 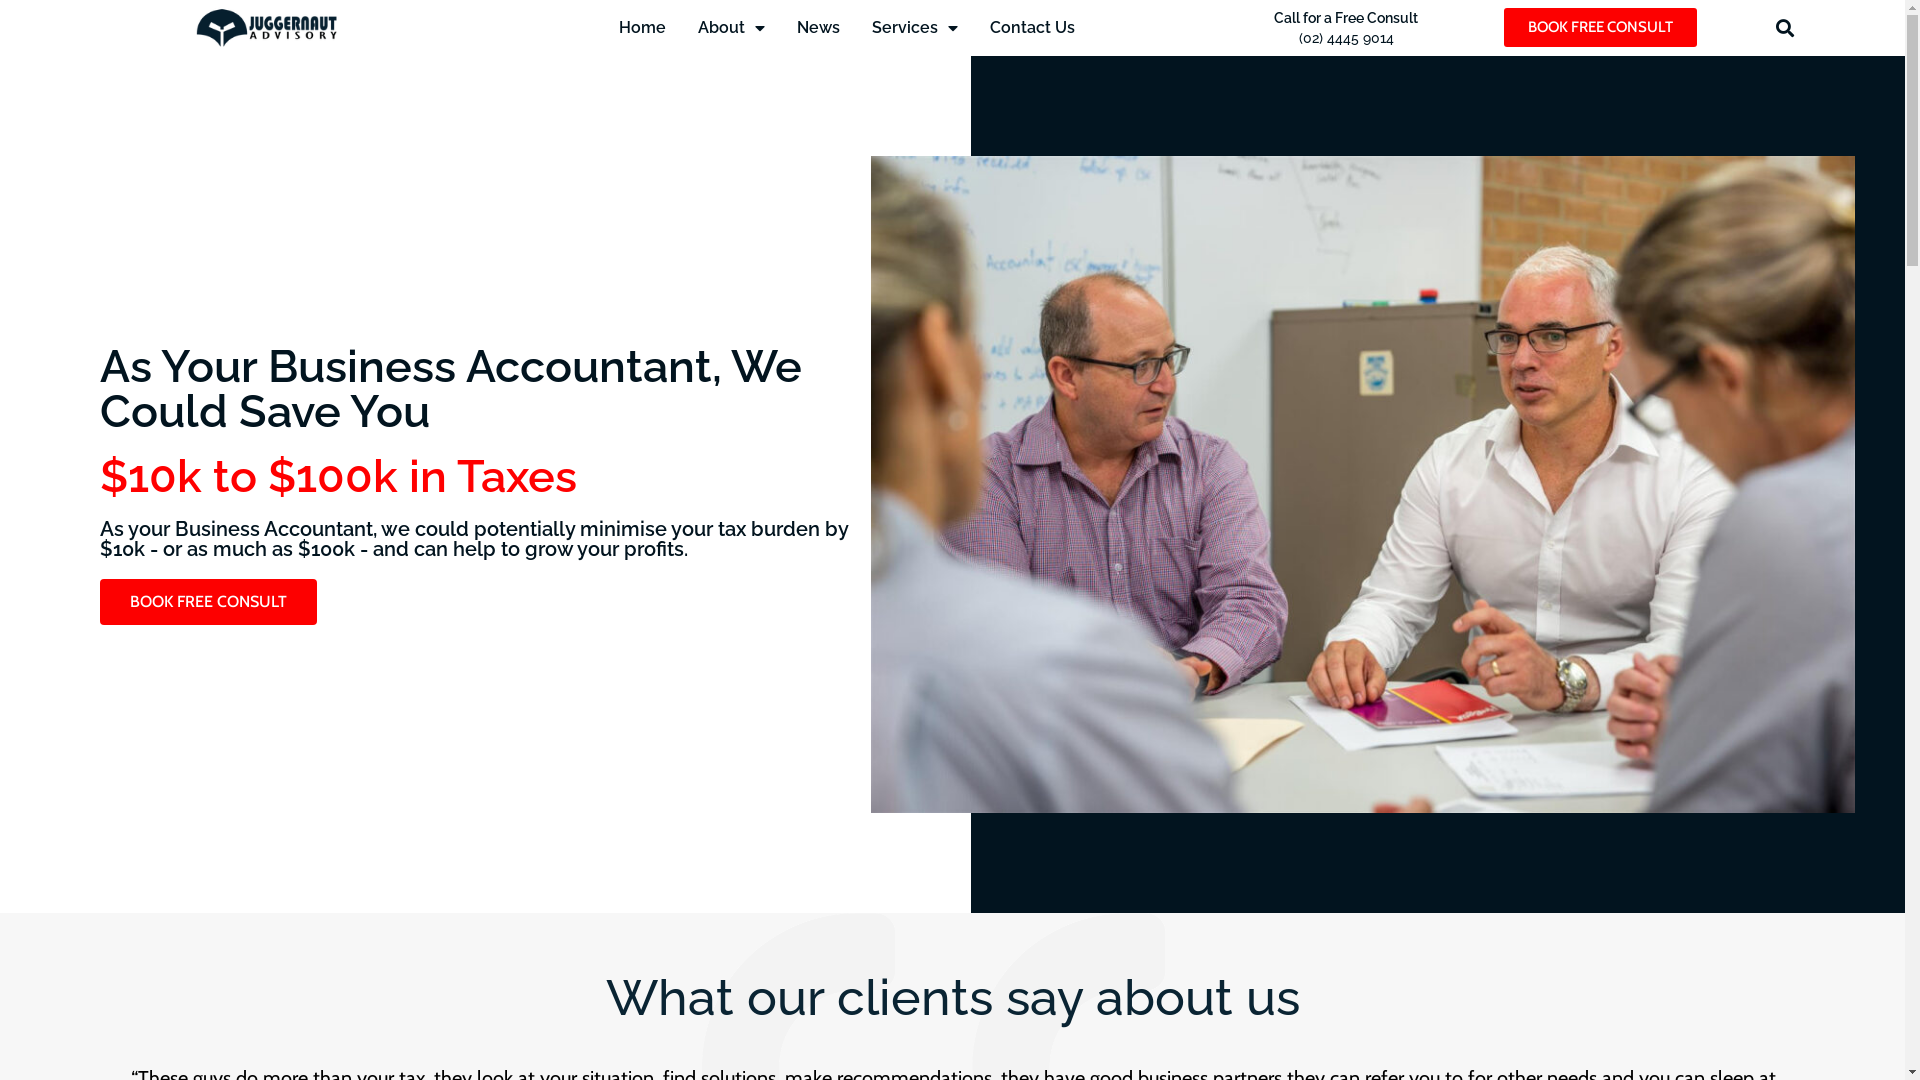 I want to click on About, so click(x=732, y=28).